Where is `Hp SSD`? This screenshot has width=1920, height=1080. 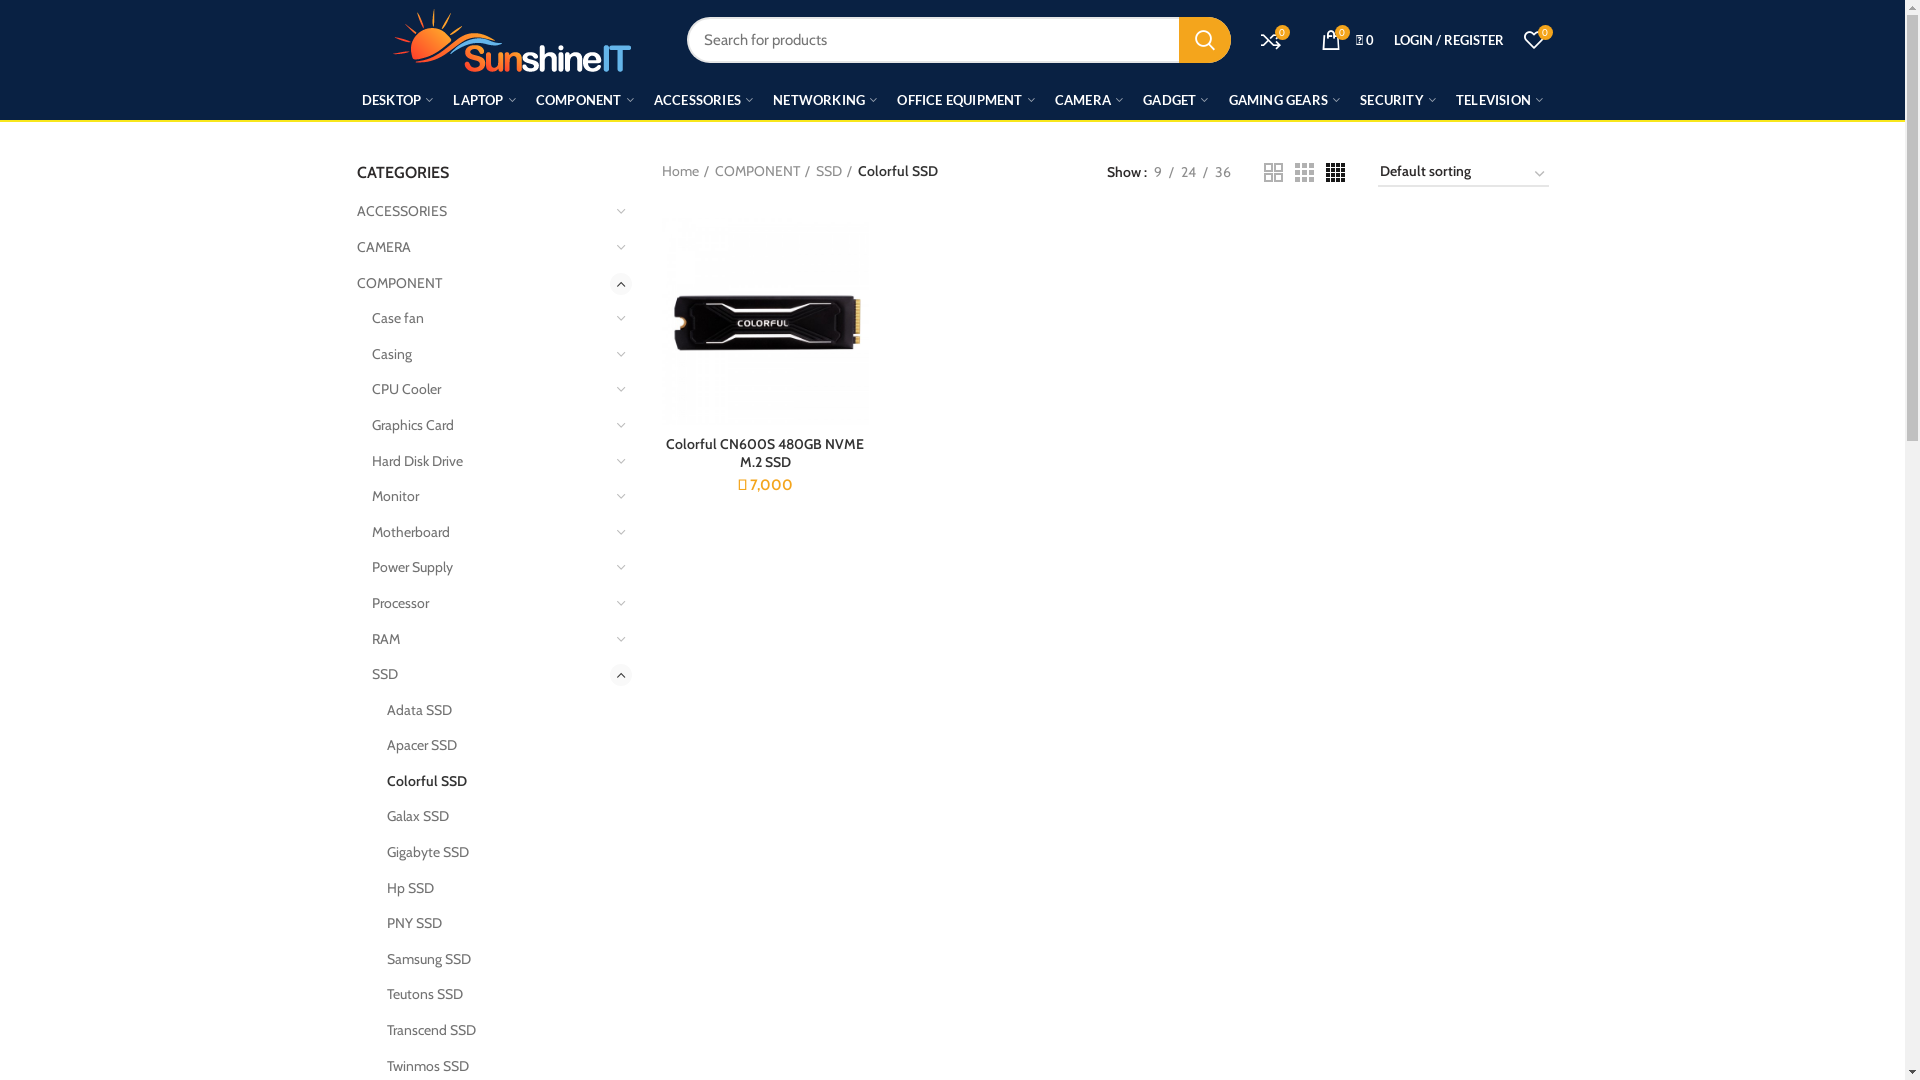 Hp SSD is located at coordinates (496, 889).